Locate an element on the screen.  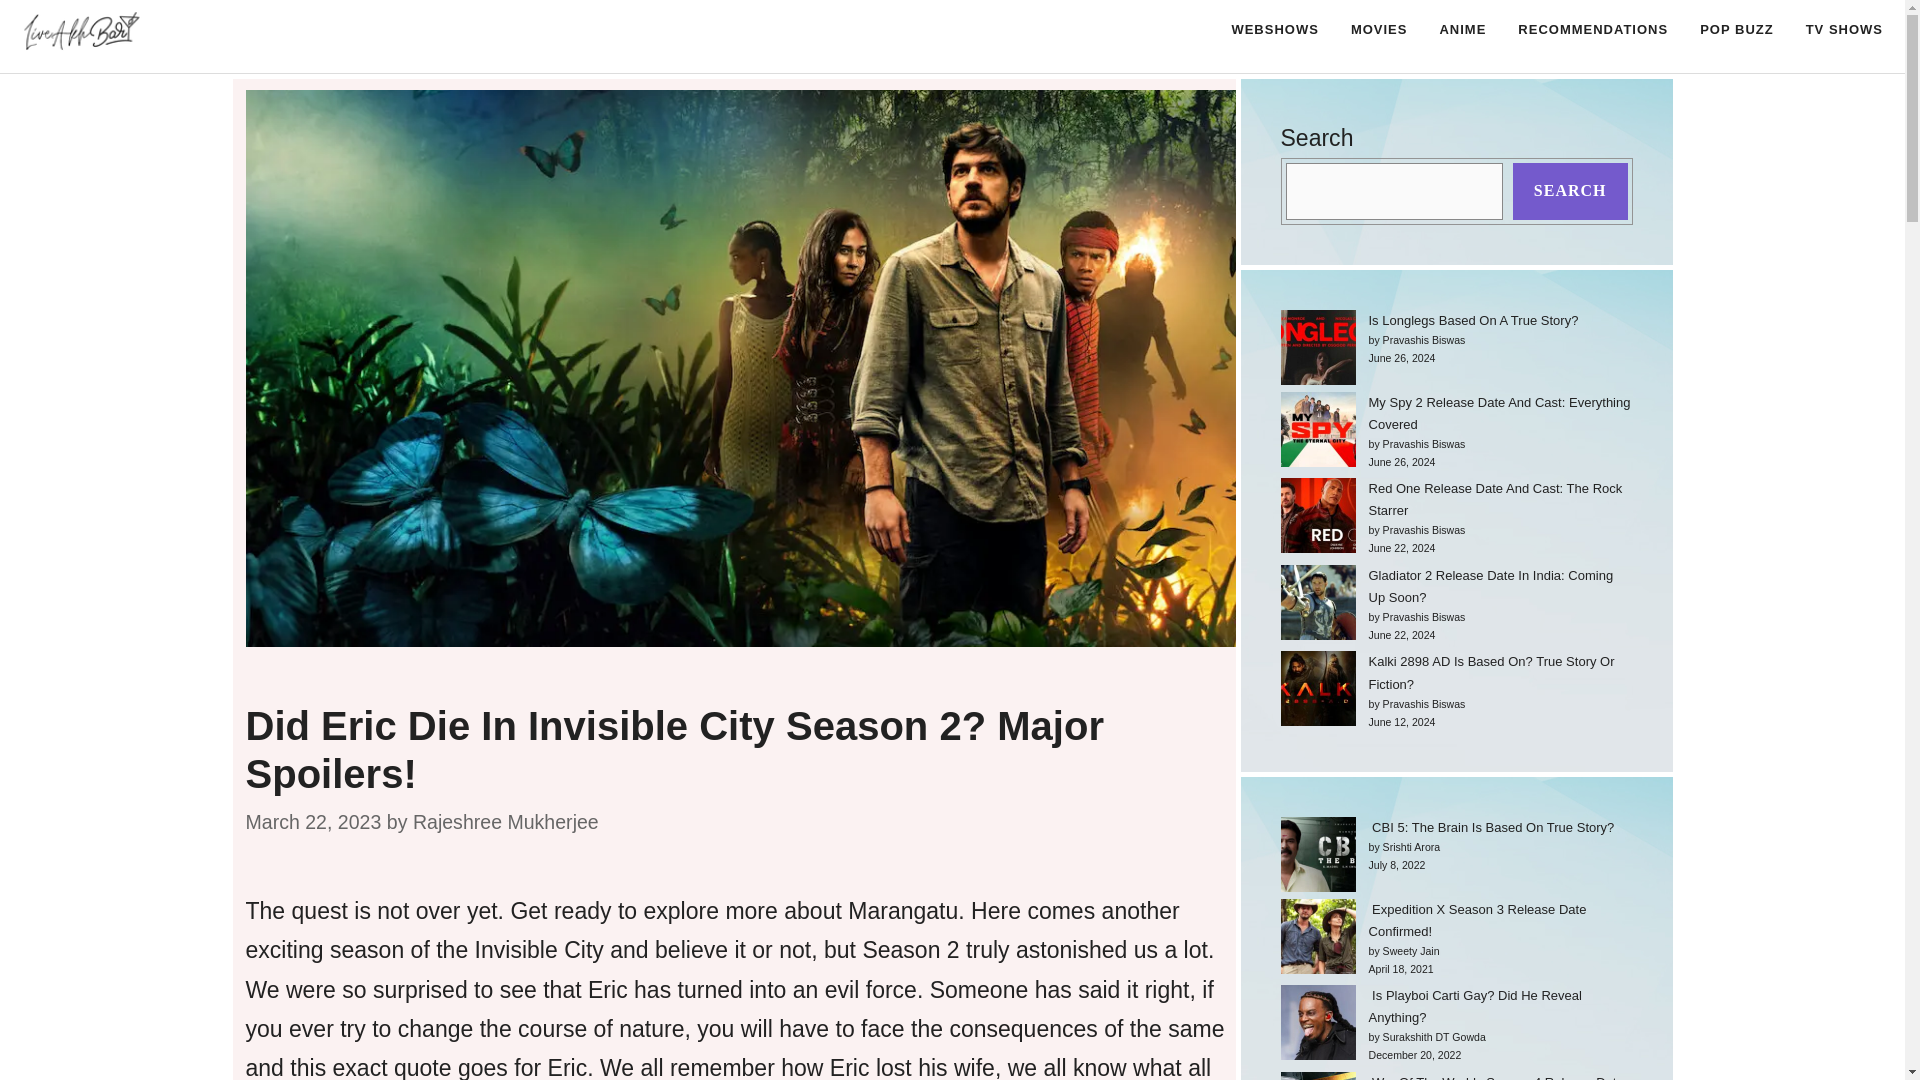
SEARCH is located at coordinates (1570, 192).